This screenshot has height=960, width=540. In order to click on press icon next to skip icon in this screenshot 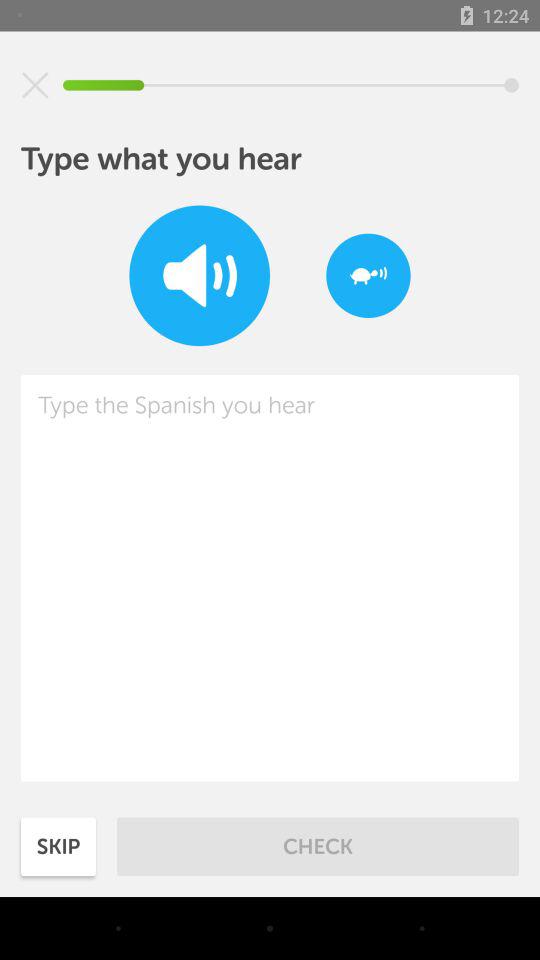, I will do `click(318, 846)`.